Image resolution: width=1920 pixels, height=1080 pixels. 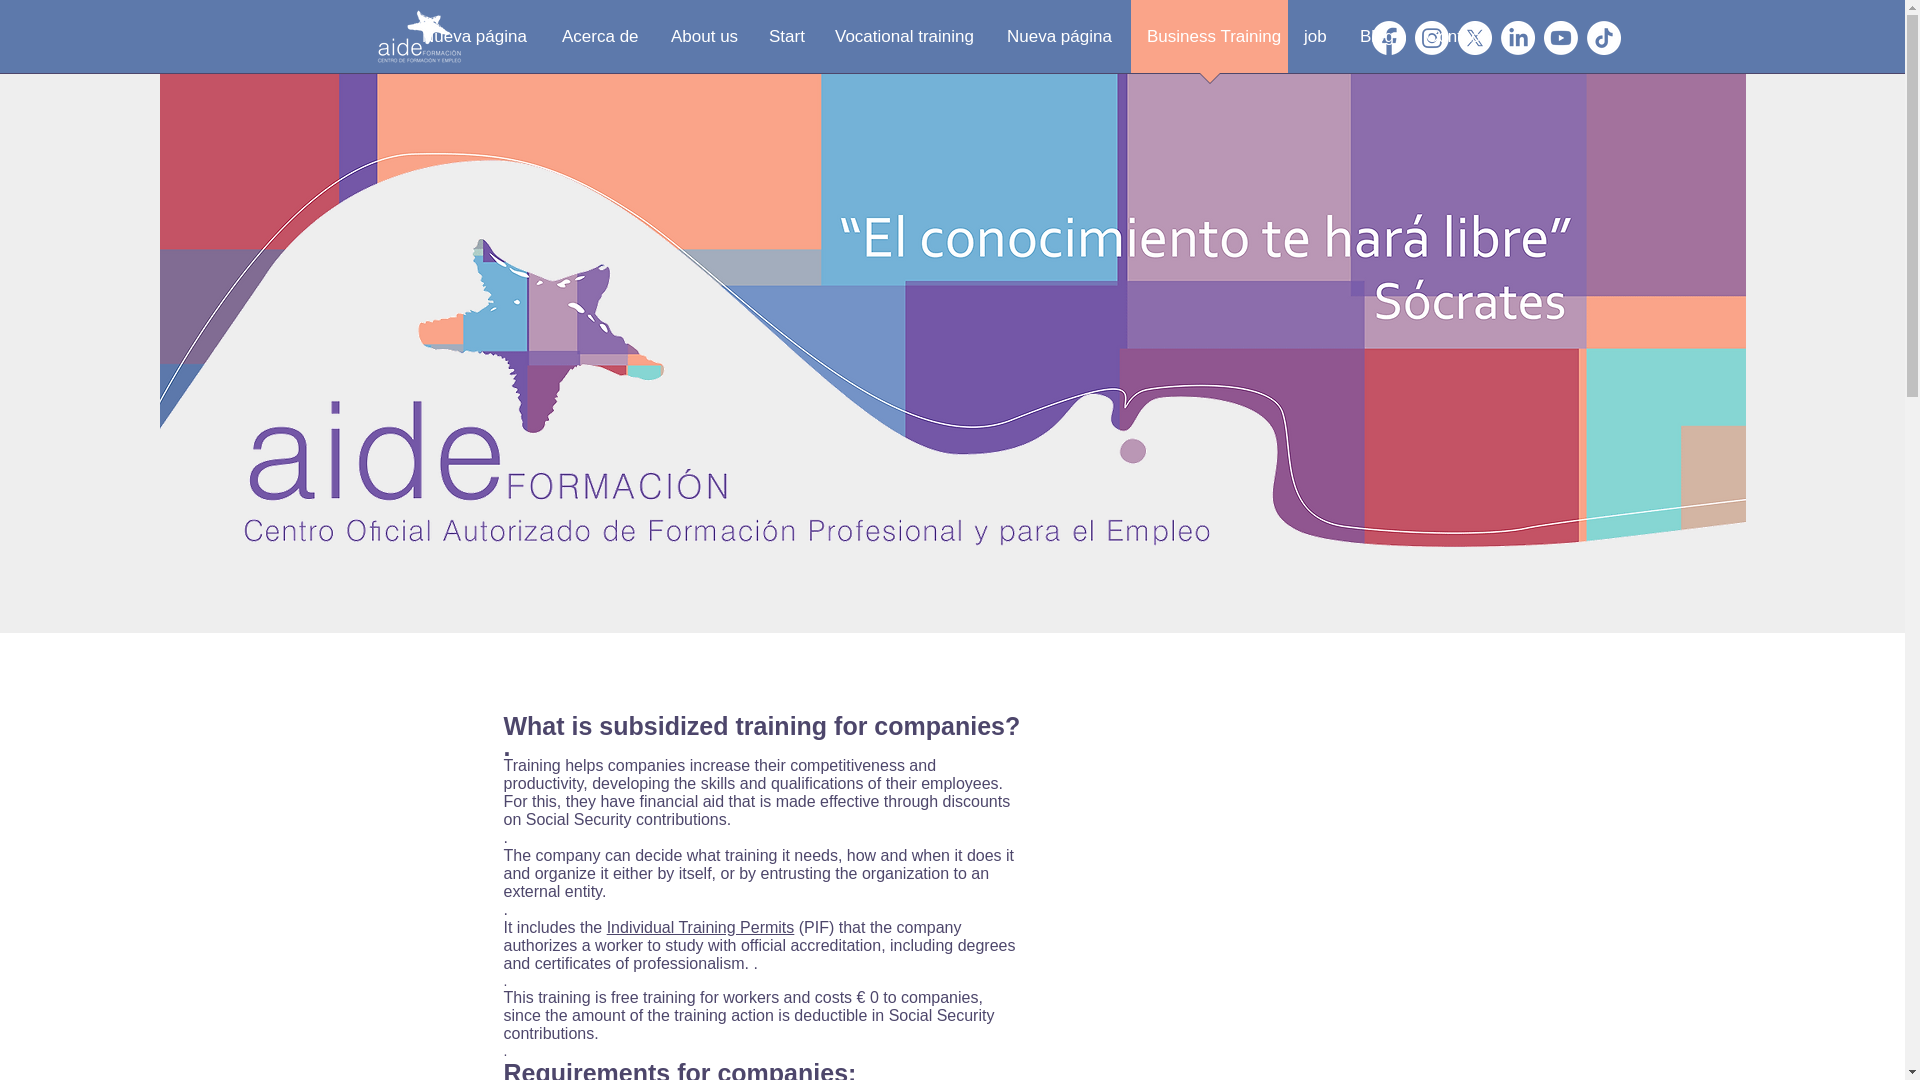 I want to click on Start, so click(x=786, y=43).